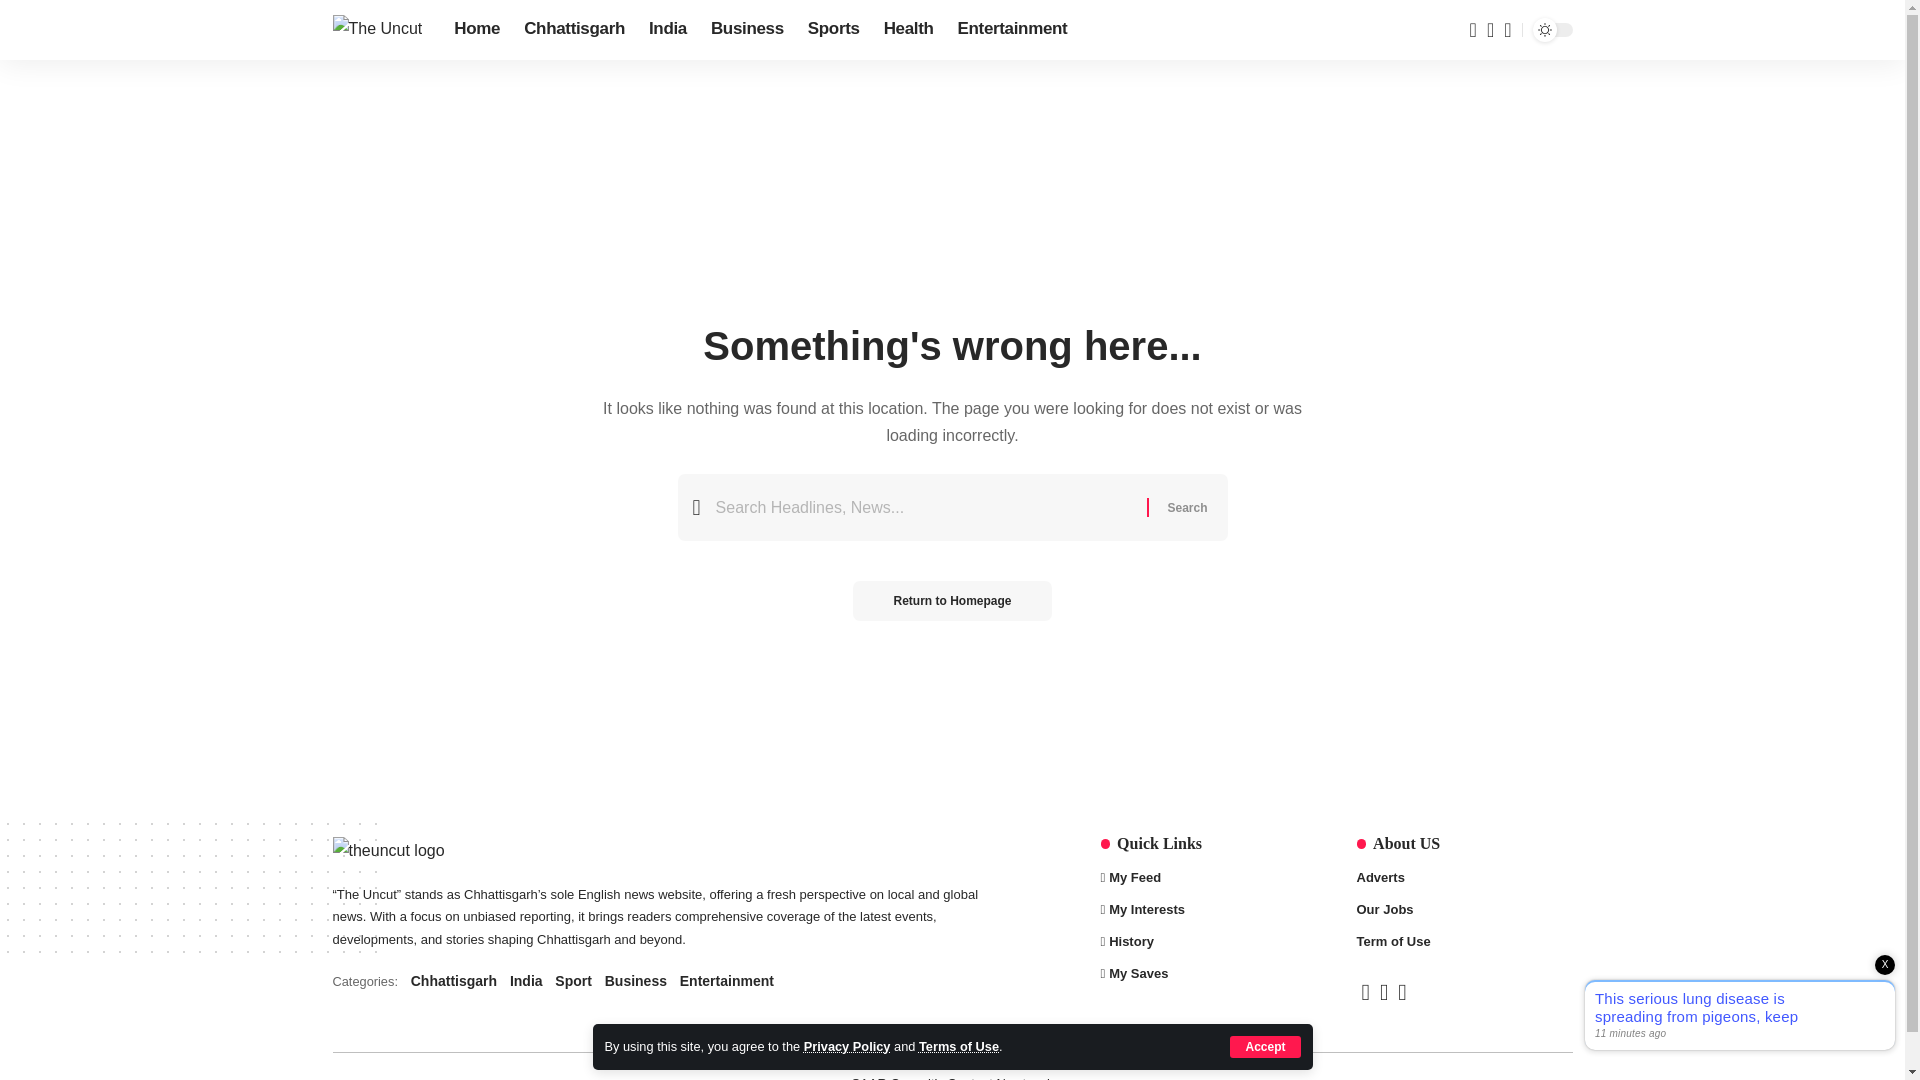 The height and width of the screenshot is (1080, 1920). Describe the element at coordinates (847, 1046) in the screenshot. I see `The Uncut` at that location.